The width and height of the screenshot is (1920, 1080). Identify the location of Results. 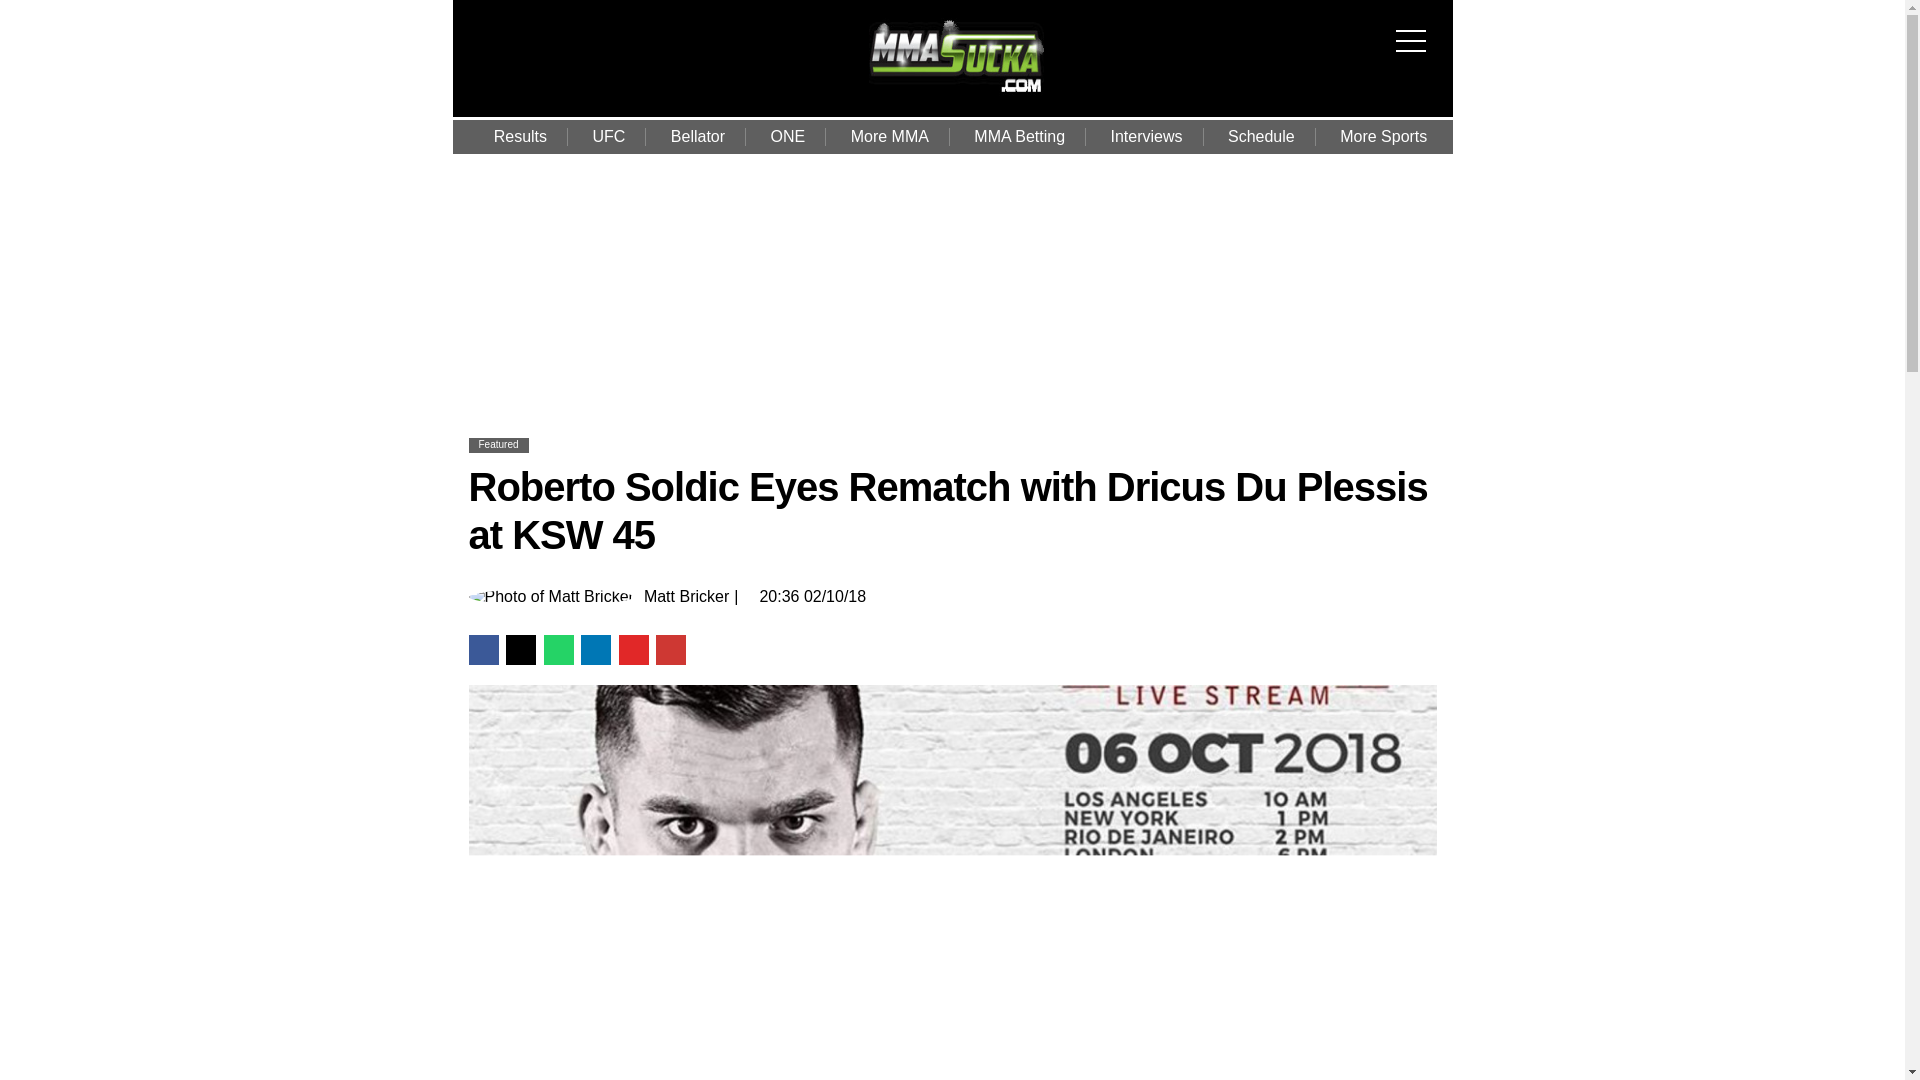
(520, 136).